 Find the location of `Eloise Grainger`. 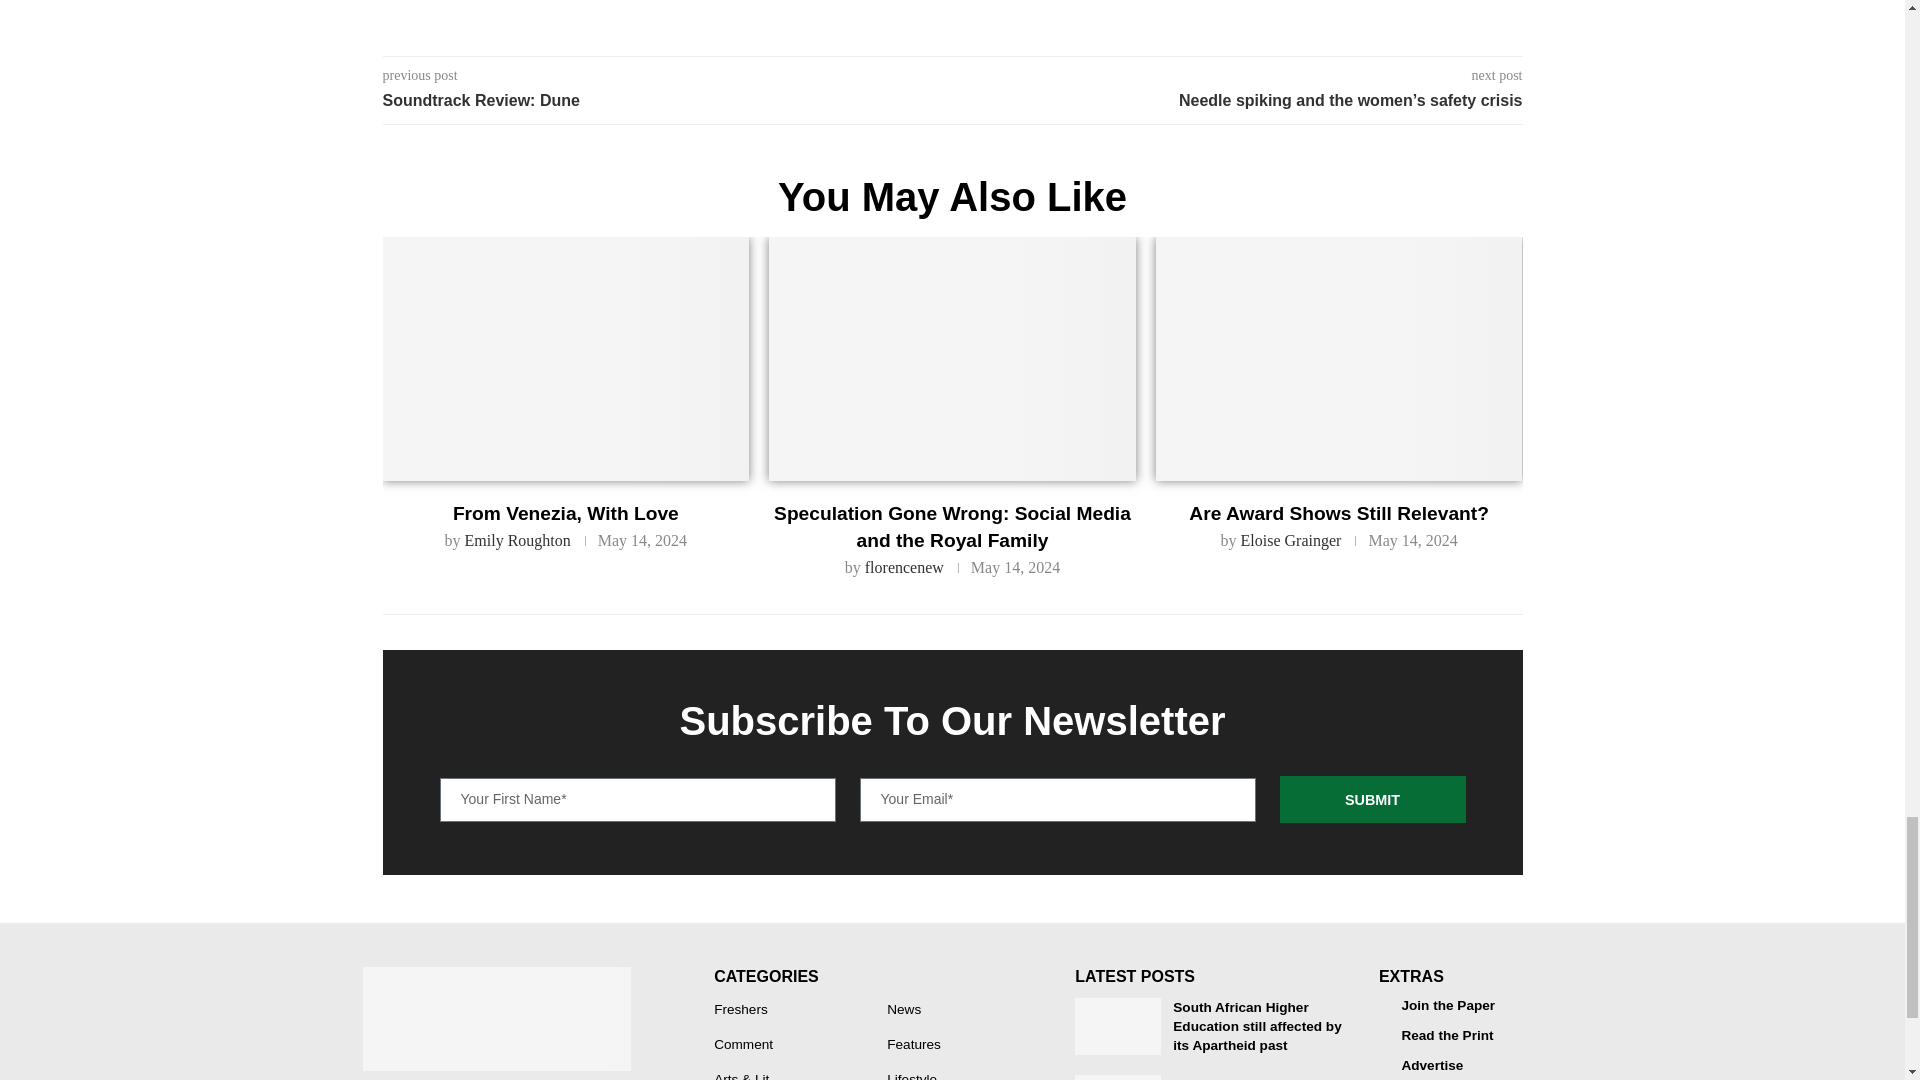

Eloise Grainger is located at coordinates (1291, 540).